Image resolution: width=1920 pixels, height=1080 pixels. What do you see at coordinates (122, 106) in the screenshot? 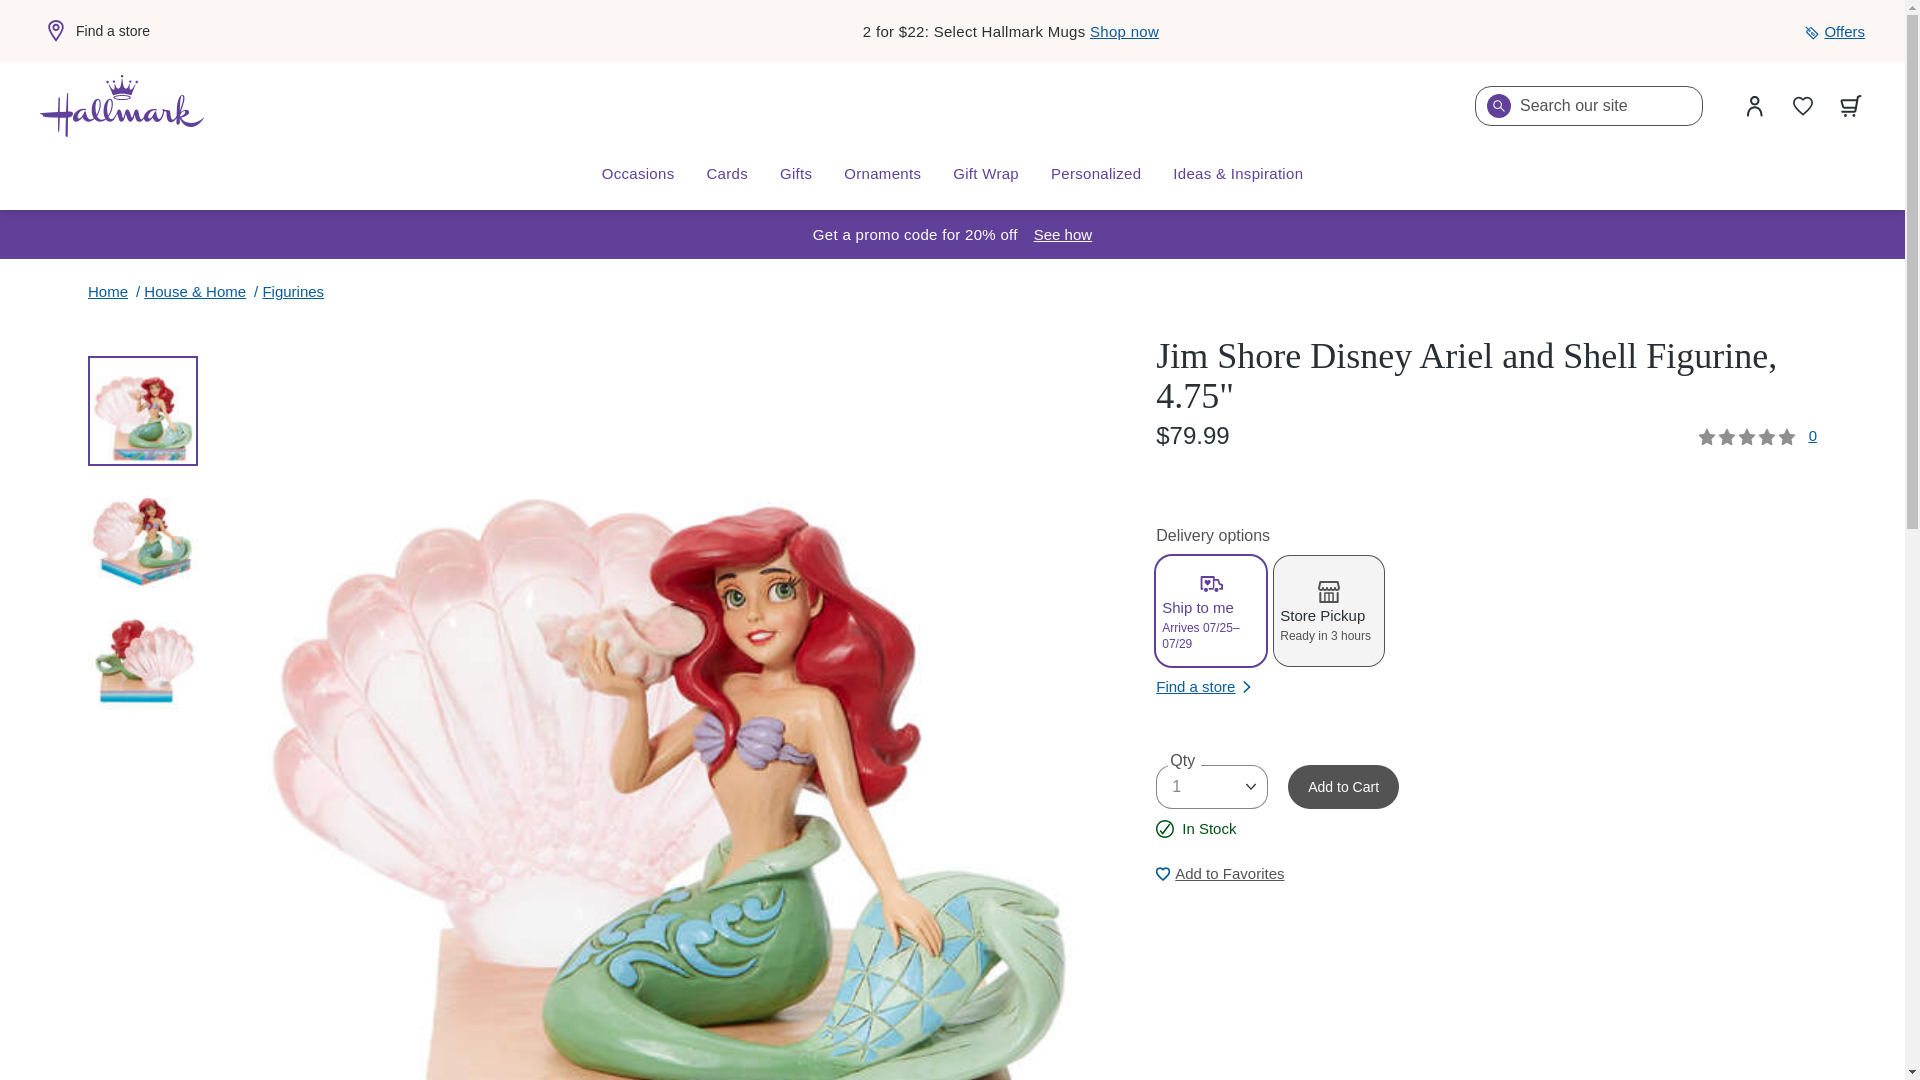
I see `Home page` at bounding box center [122, 106].